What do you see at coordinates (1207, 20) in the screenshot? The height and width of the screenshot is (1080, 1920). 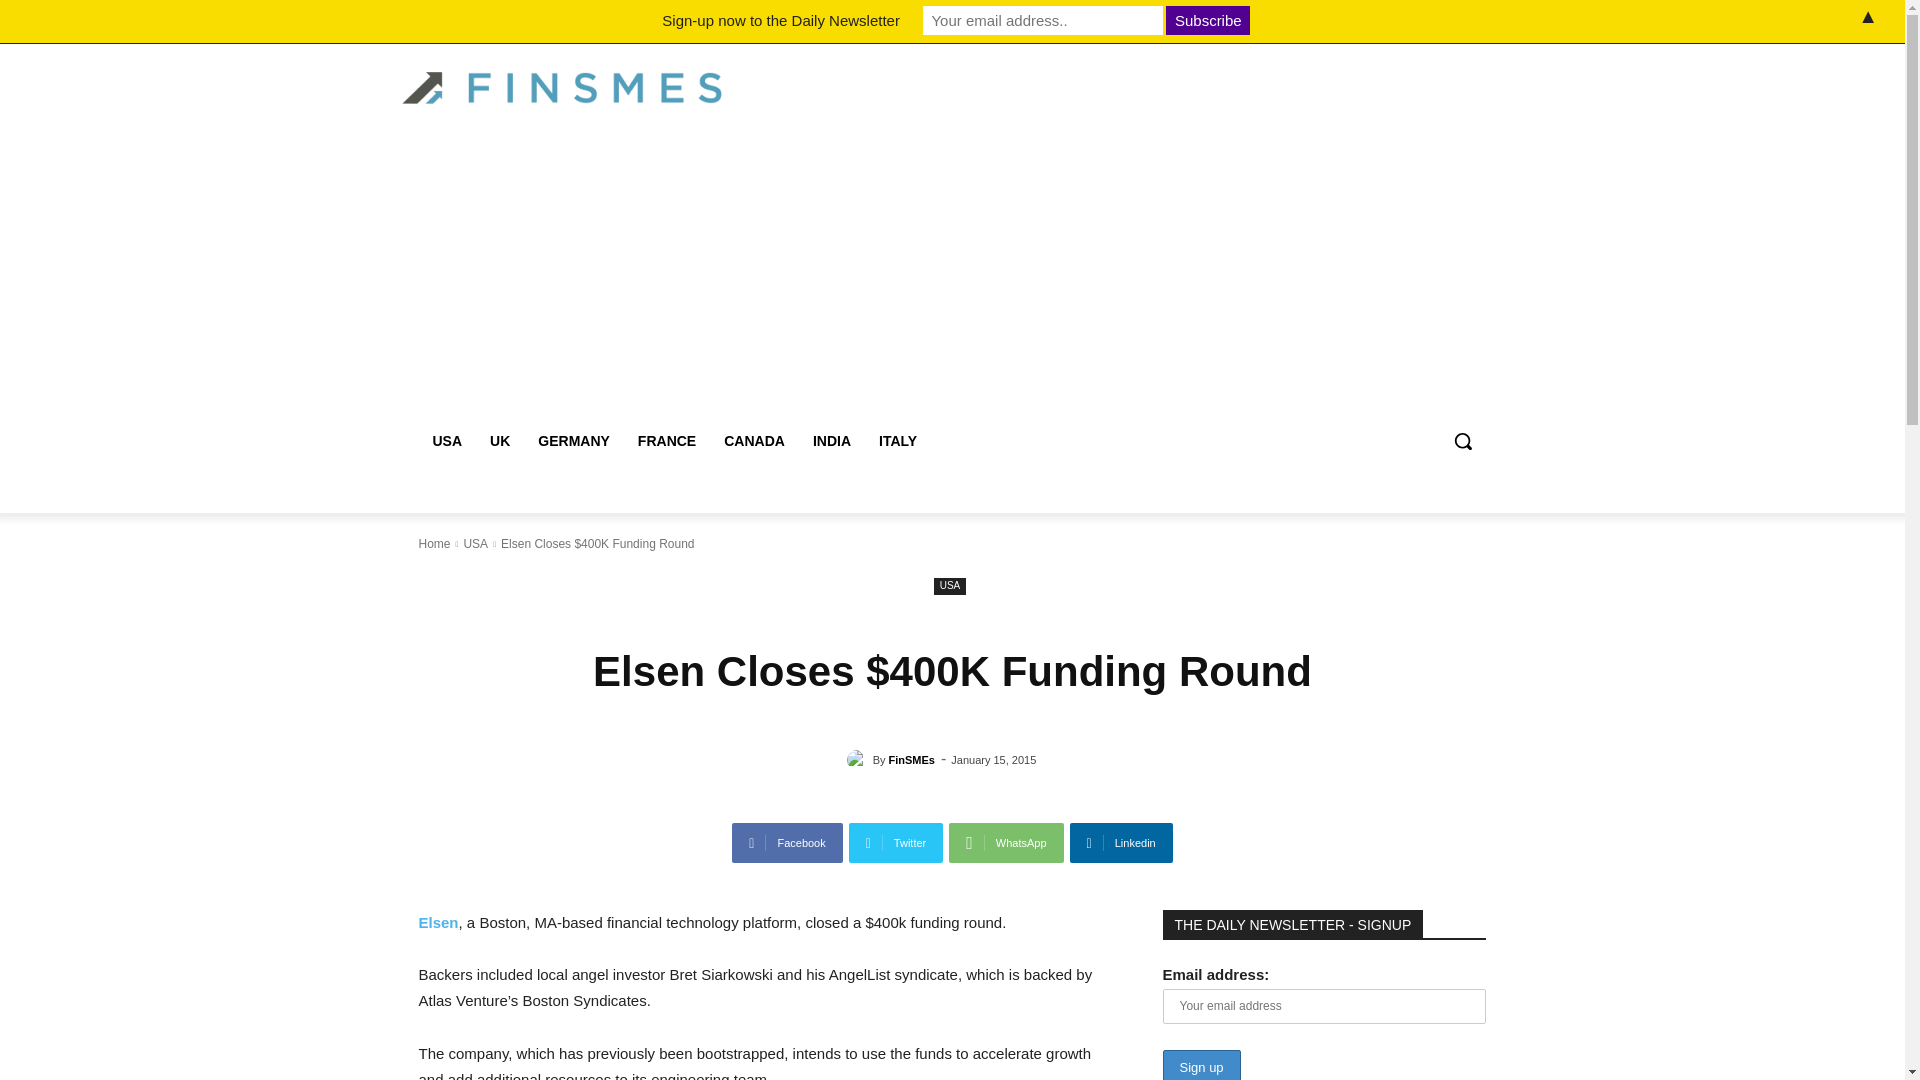 I see `Subscribe` at bounding box center [1207, 20].